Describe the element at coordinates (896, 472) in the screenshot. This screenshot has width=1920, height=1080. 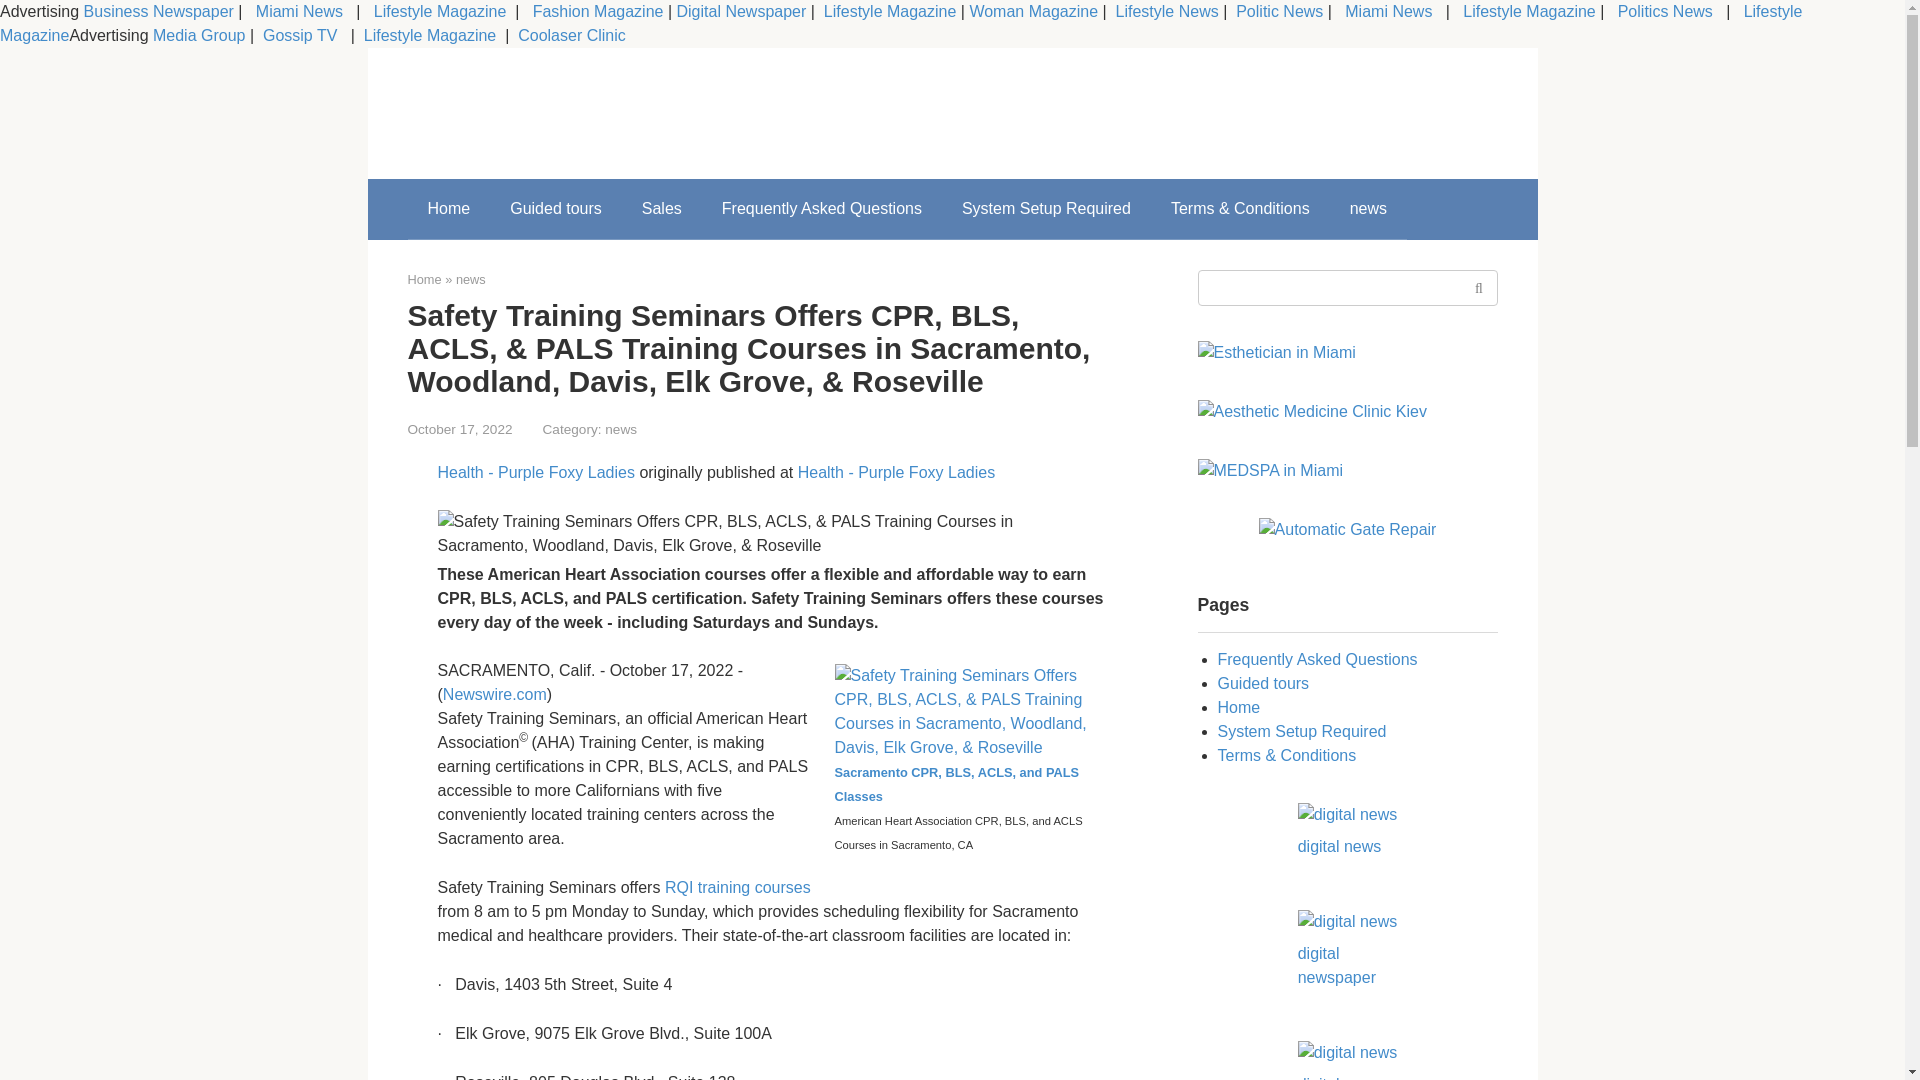
I see `Health - Purple Foxy Ladies` at that location.